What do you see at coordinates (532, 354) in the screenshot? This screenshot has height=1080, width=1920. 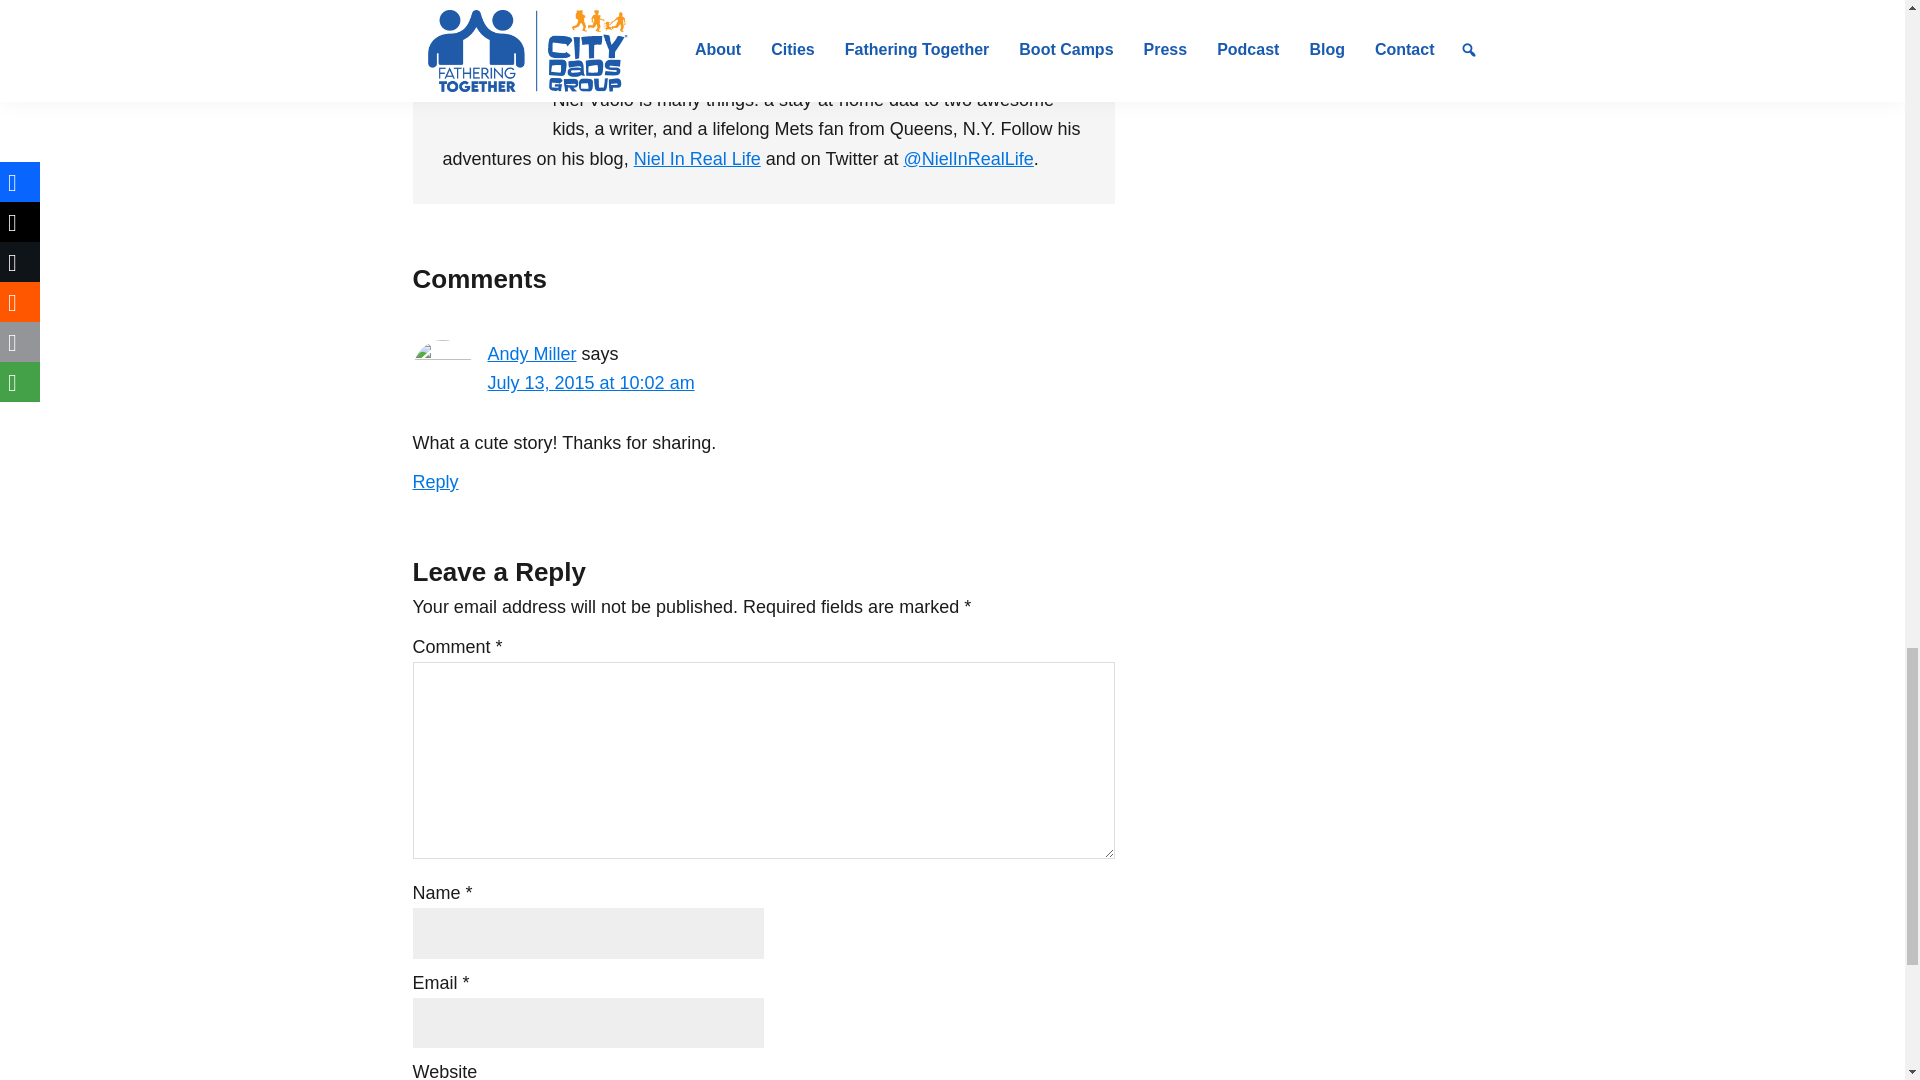 I see `Andy Miller` at bounding box center [532, 354].